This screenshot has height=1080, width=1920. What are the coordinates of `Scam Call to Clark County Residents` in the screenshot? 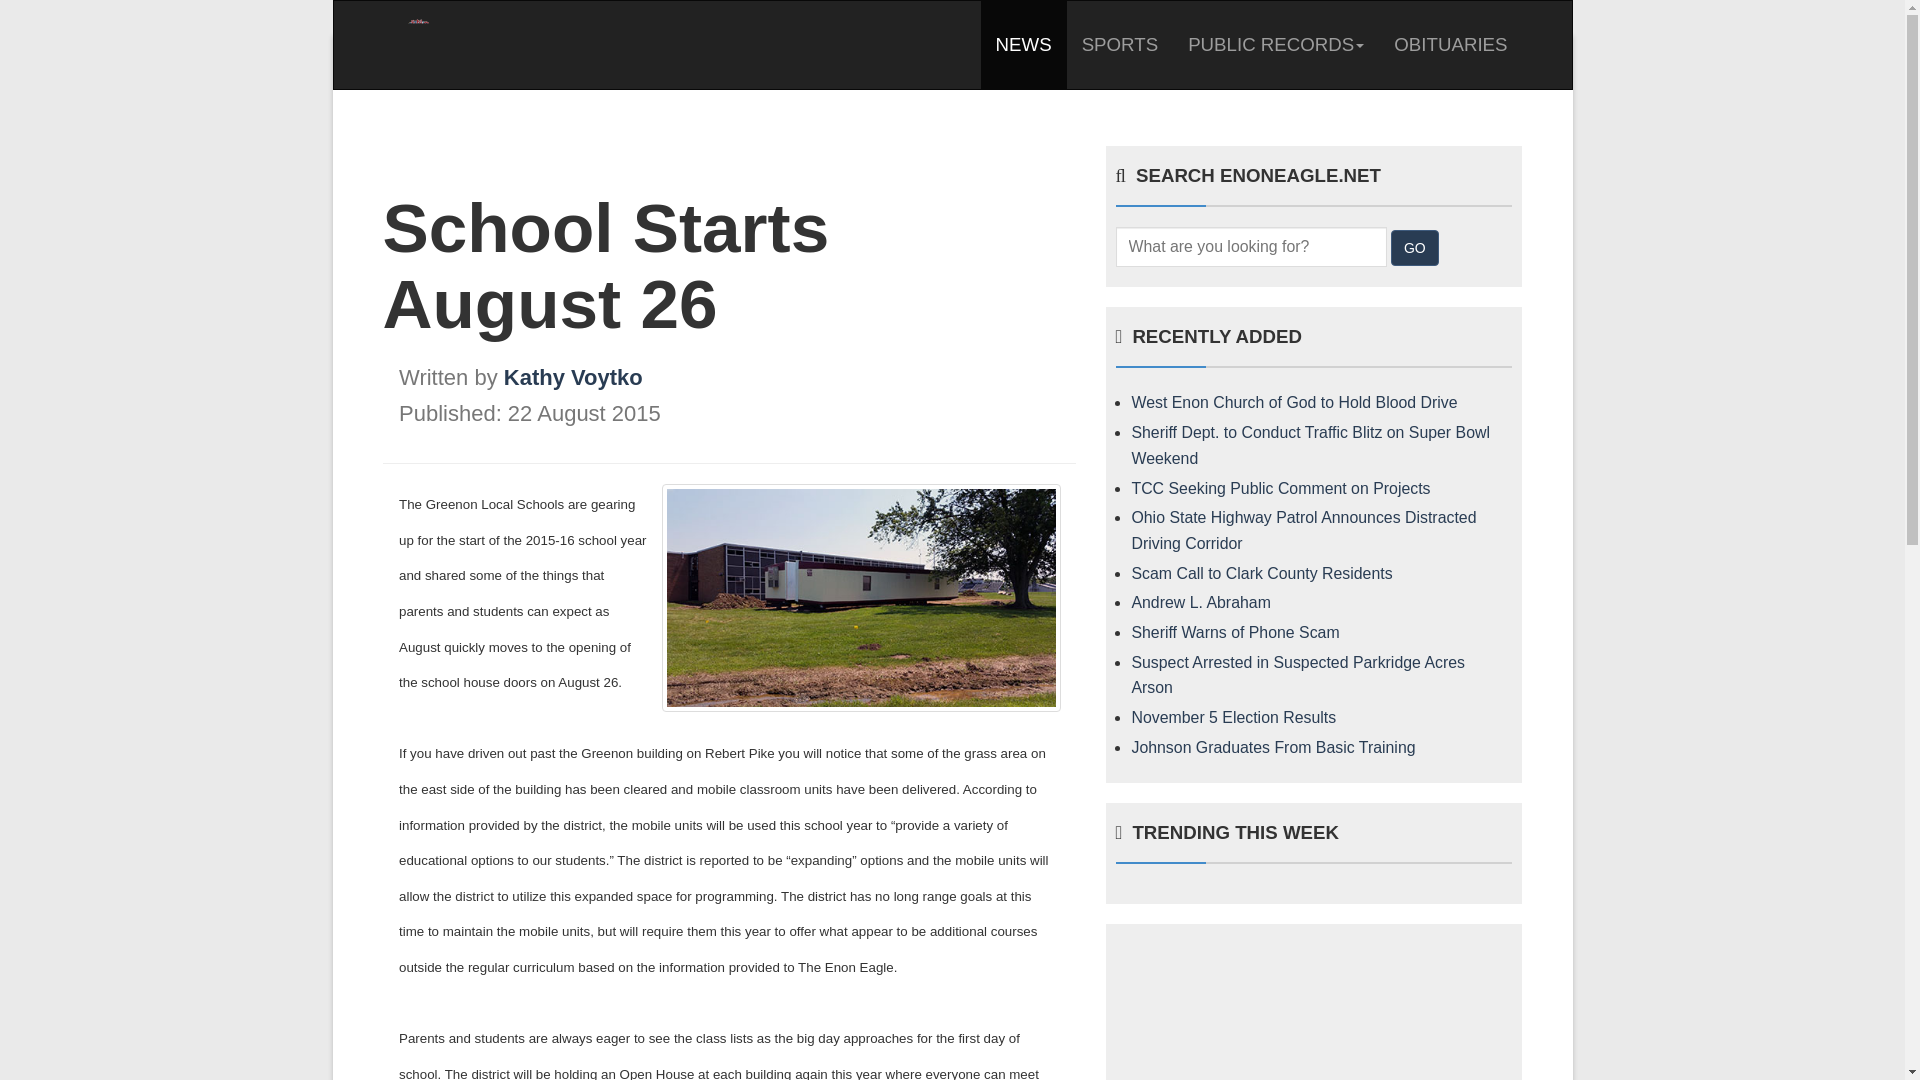 It's located at (1261, 573).